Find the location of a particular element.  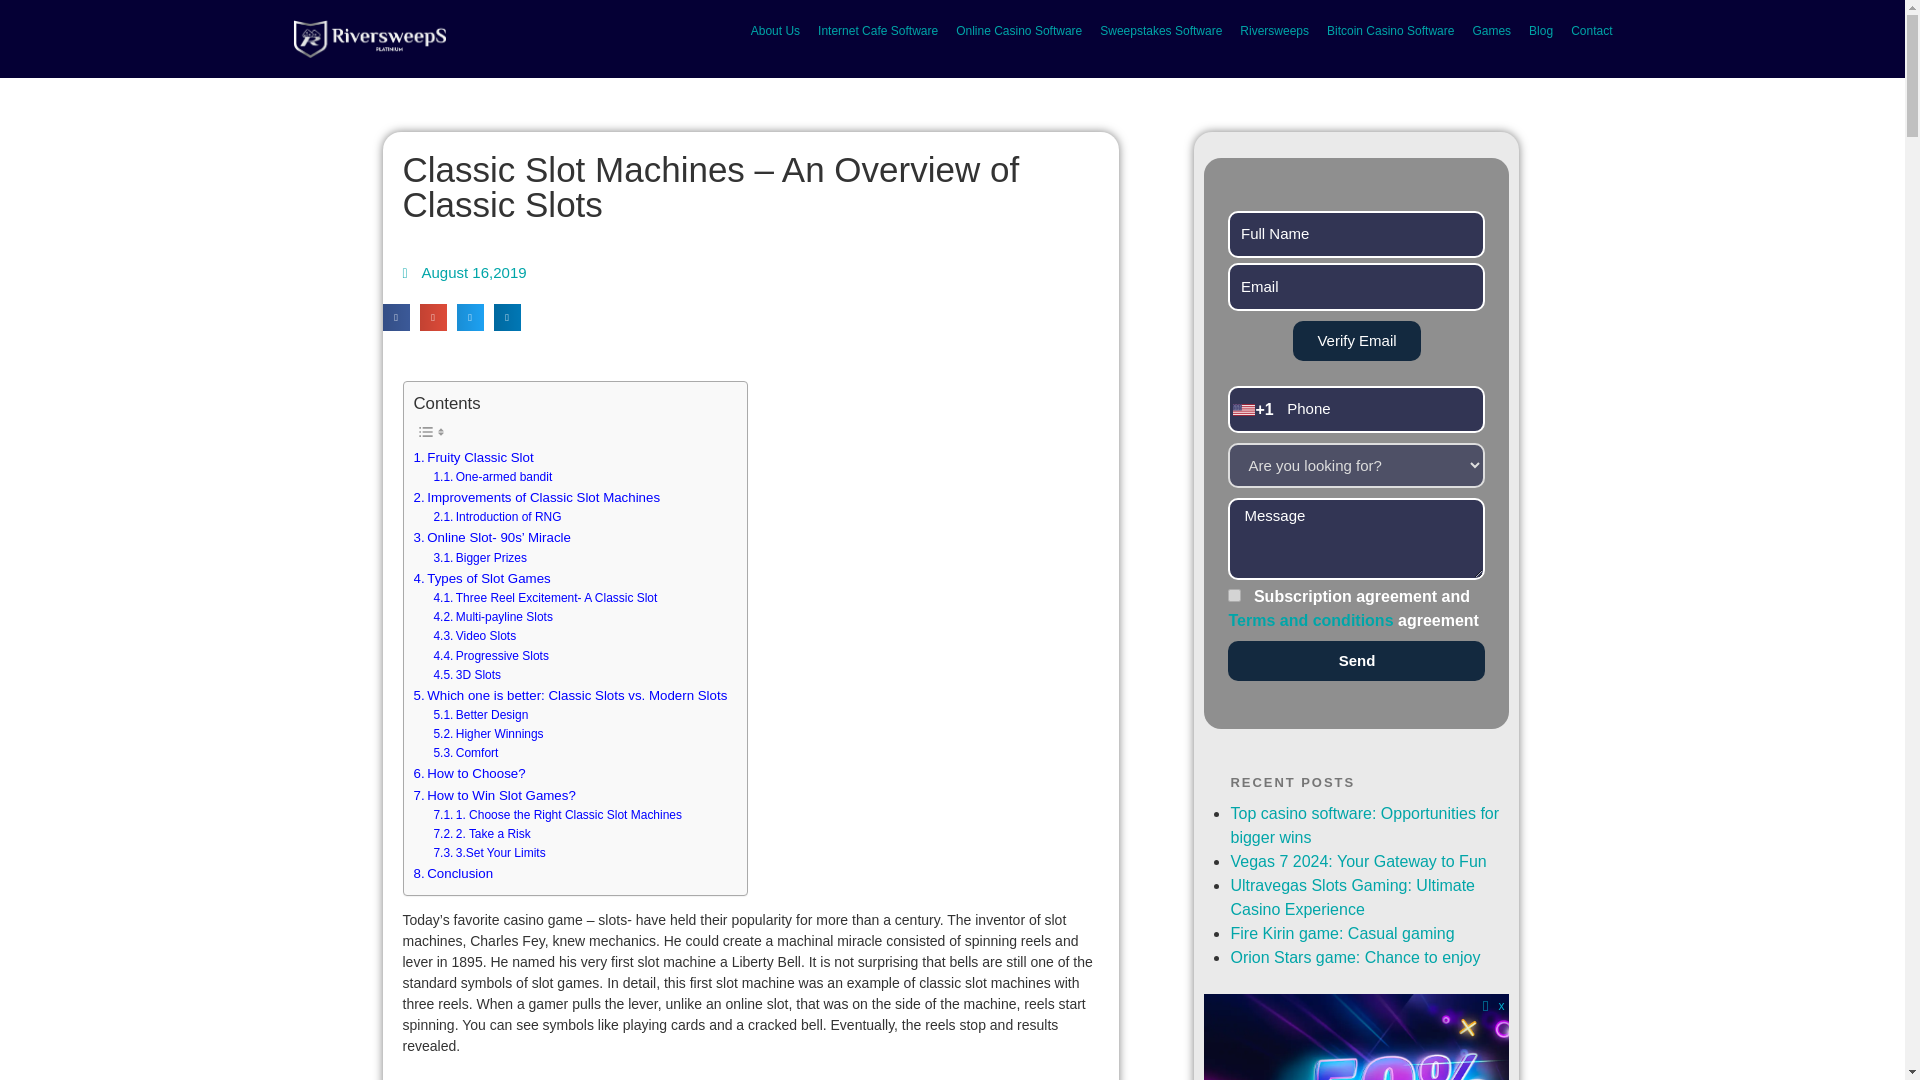

Types of Slot Games is located at coordinates (482, 578).